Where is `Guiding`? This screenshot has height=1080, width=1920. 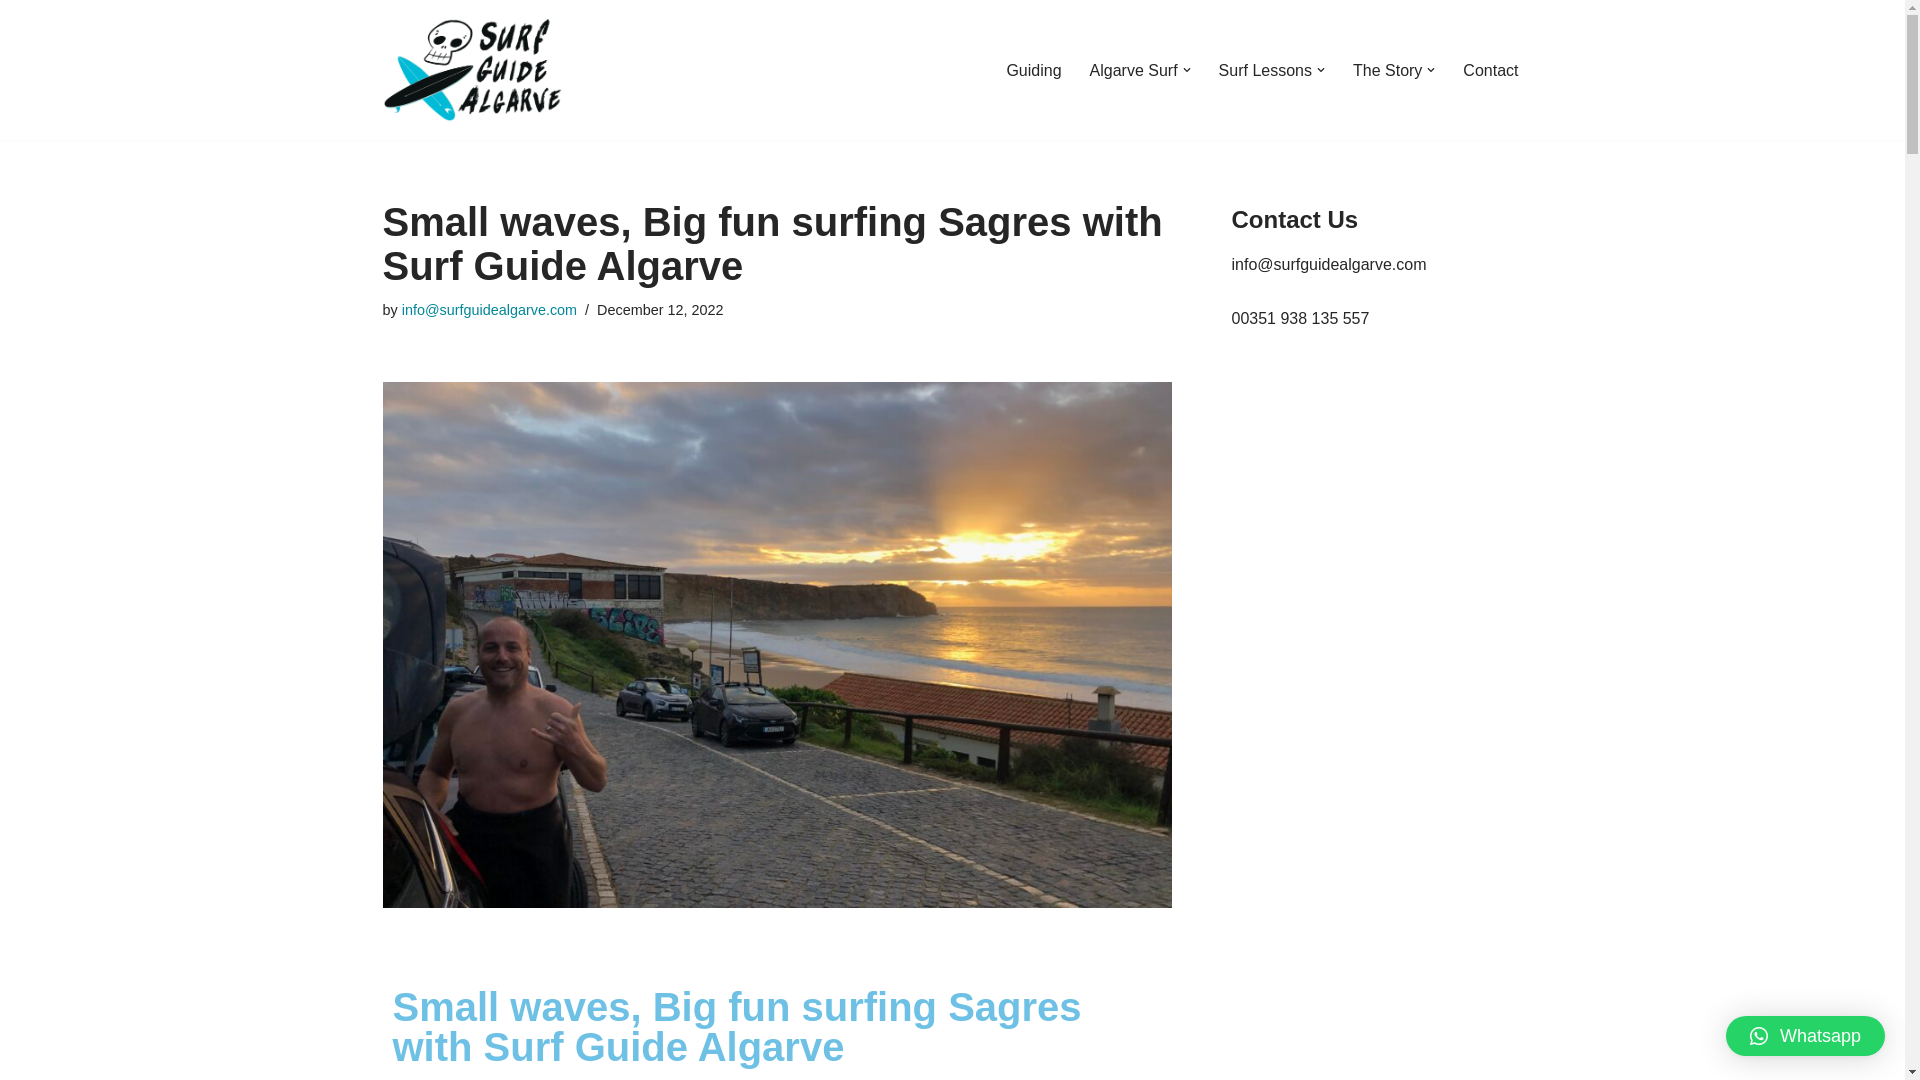 Guiding is located at coordinates (1034, 70).